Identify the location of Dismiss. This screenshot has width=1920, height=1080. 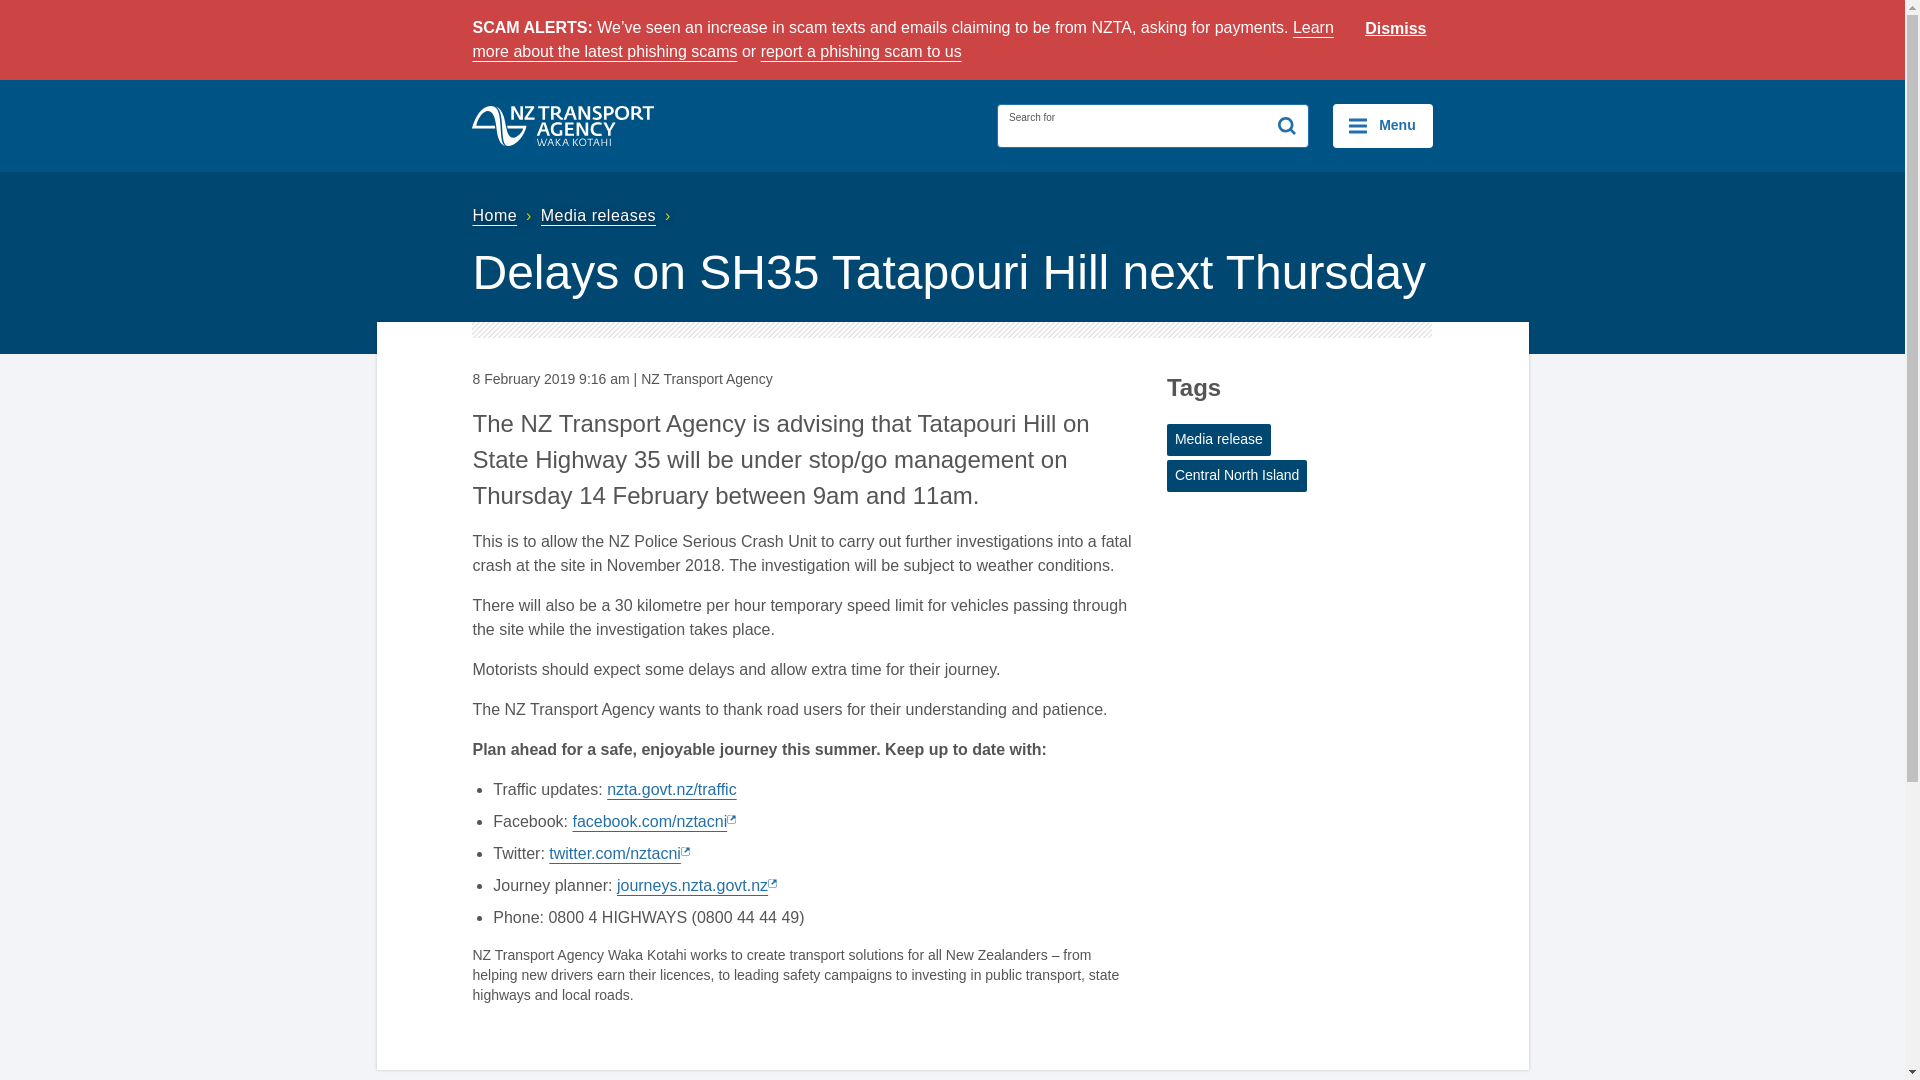
(1396, 29).